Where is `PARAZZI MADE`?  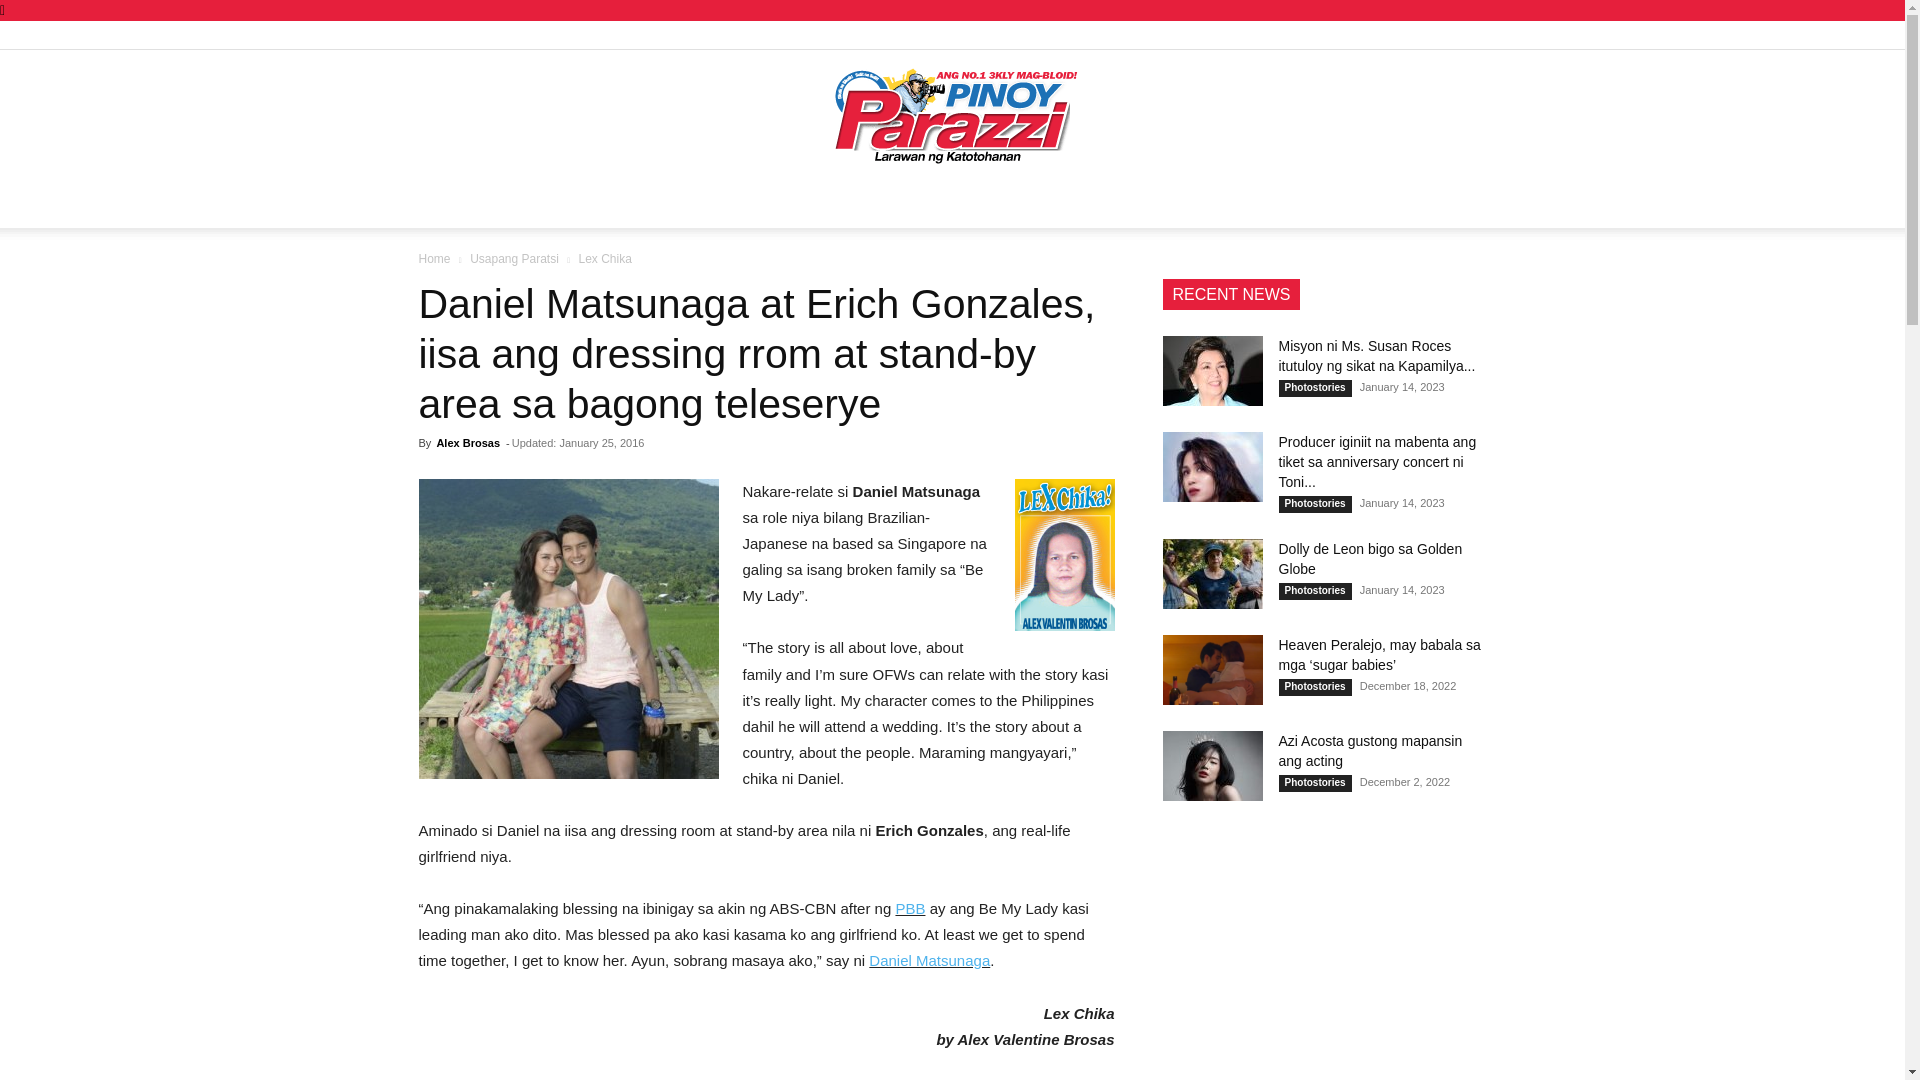
PARAZZI MADE is located at coordinates (630, 204).